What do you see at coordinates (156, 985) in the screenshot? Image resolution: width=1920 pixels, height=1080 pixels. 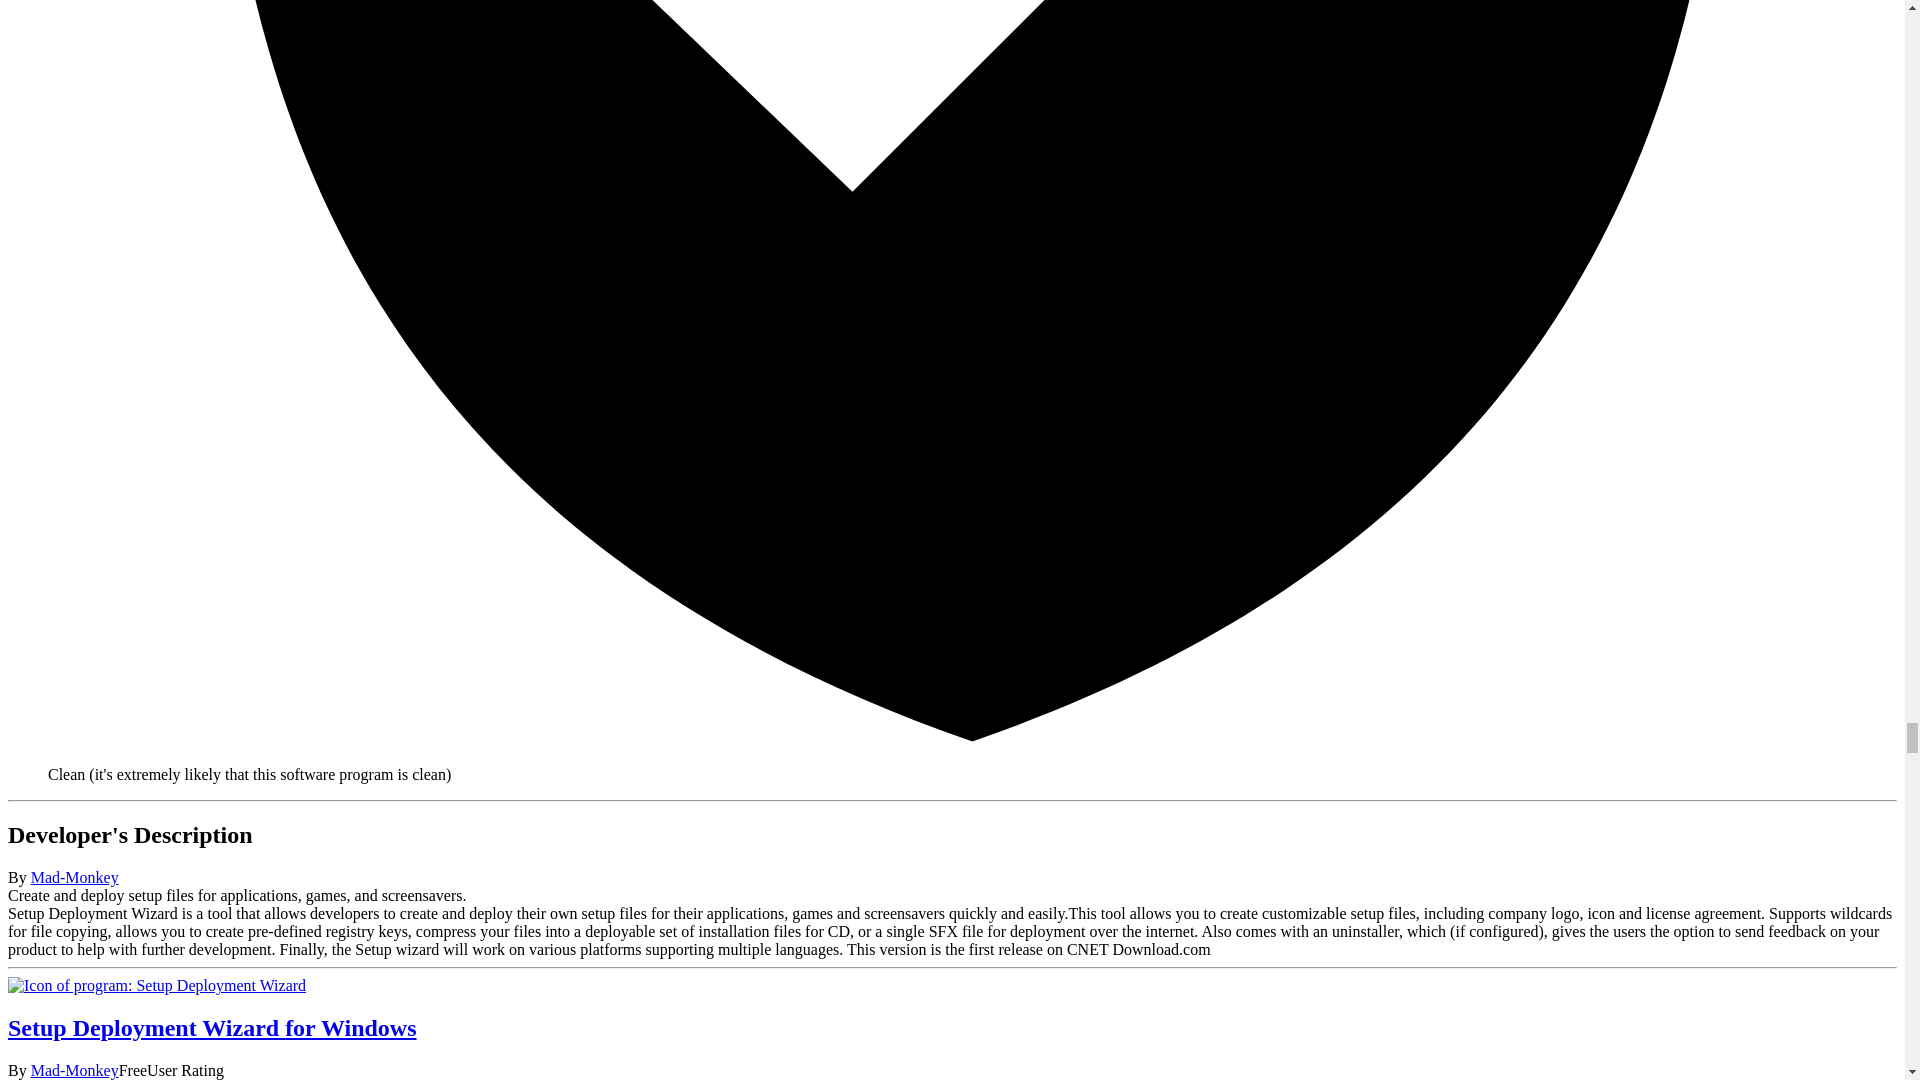 I see `Setup Deployment Wizard for Windows` at bounding box center [156, 985].